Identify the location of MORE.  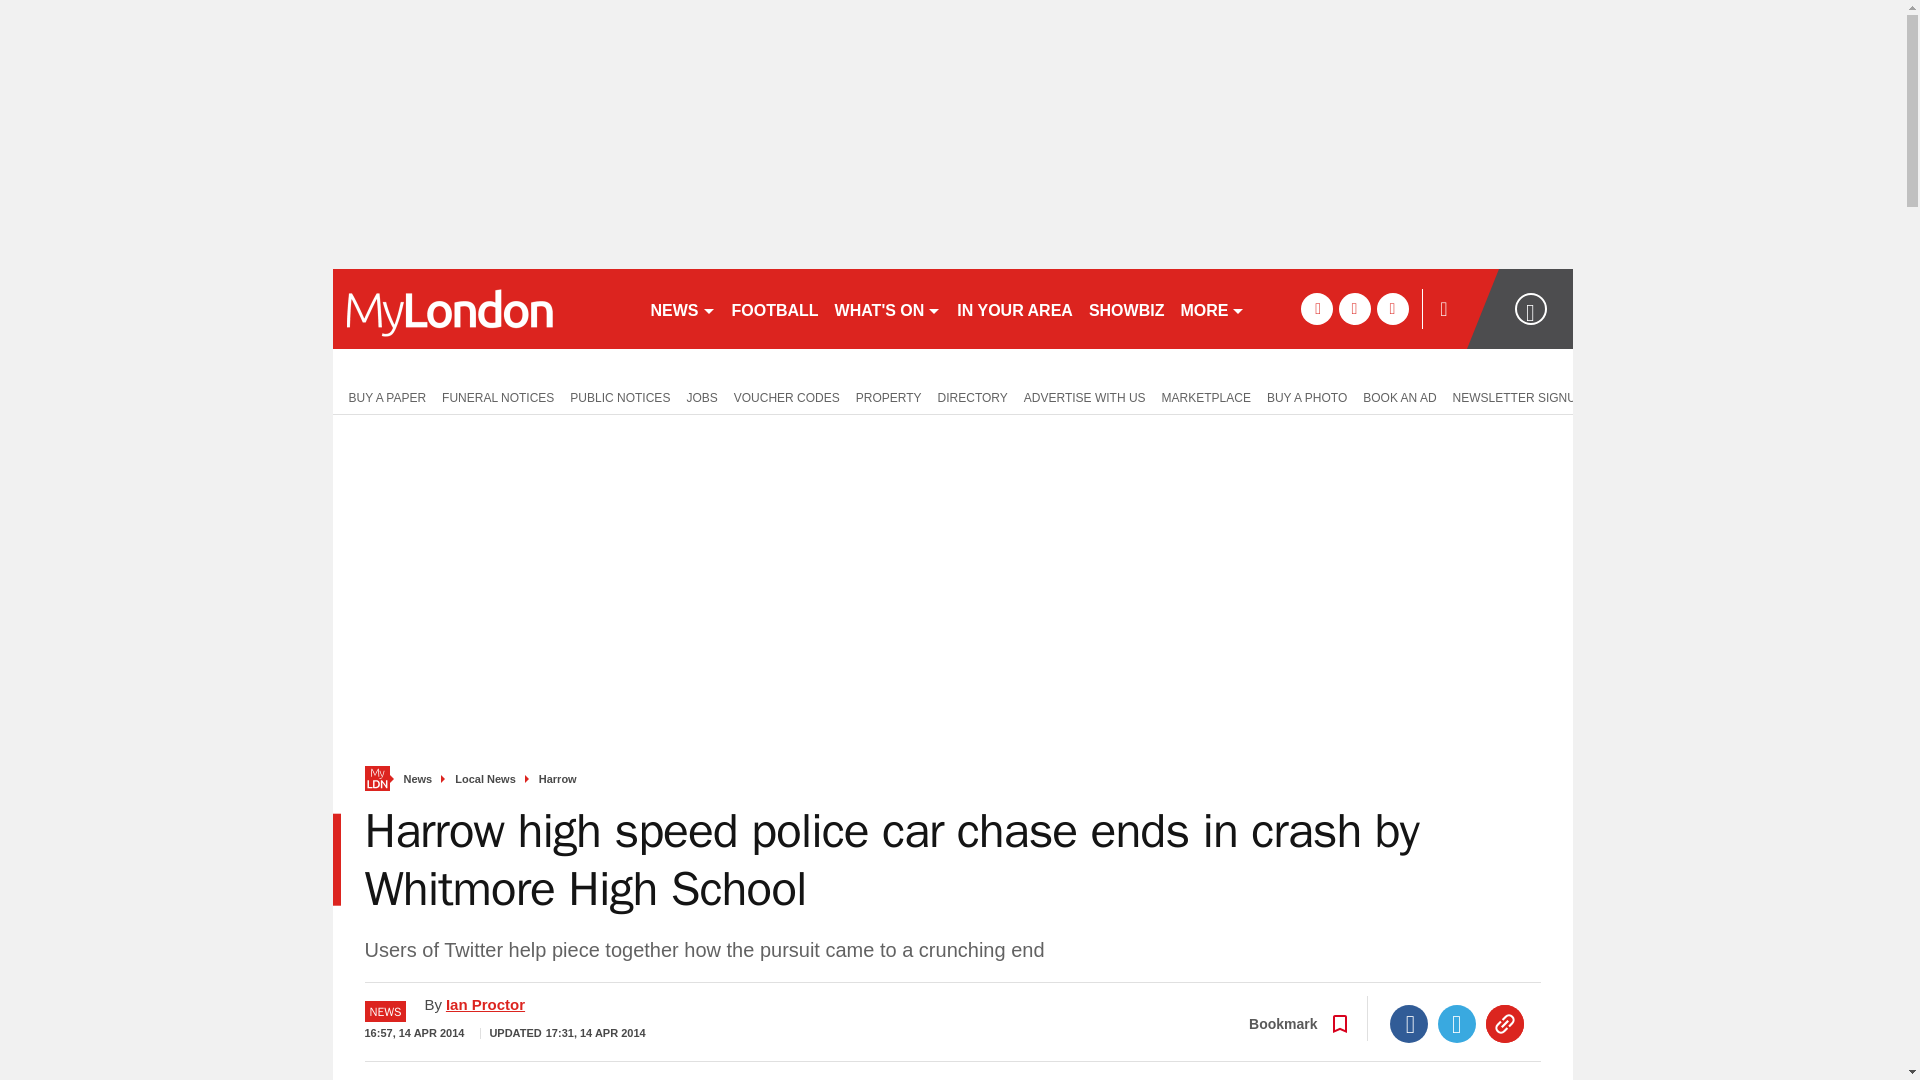
(1212, 308).